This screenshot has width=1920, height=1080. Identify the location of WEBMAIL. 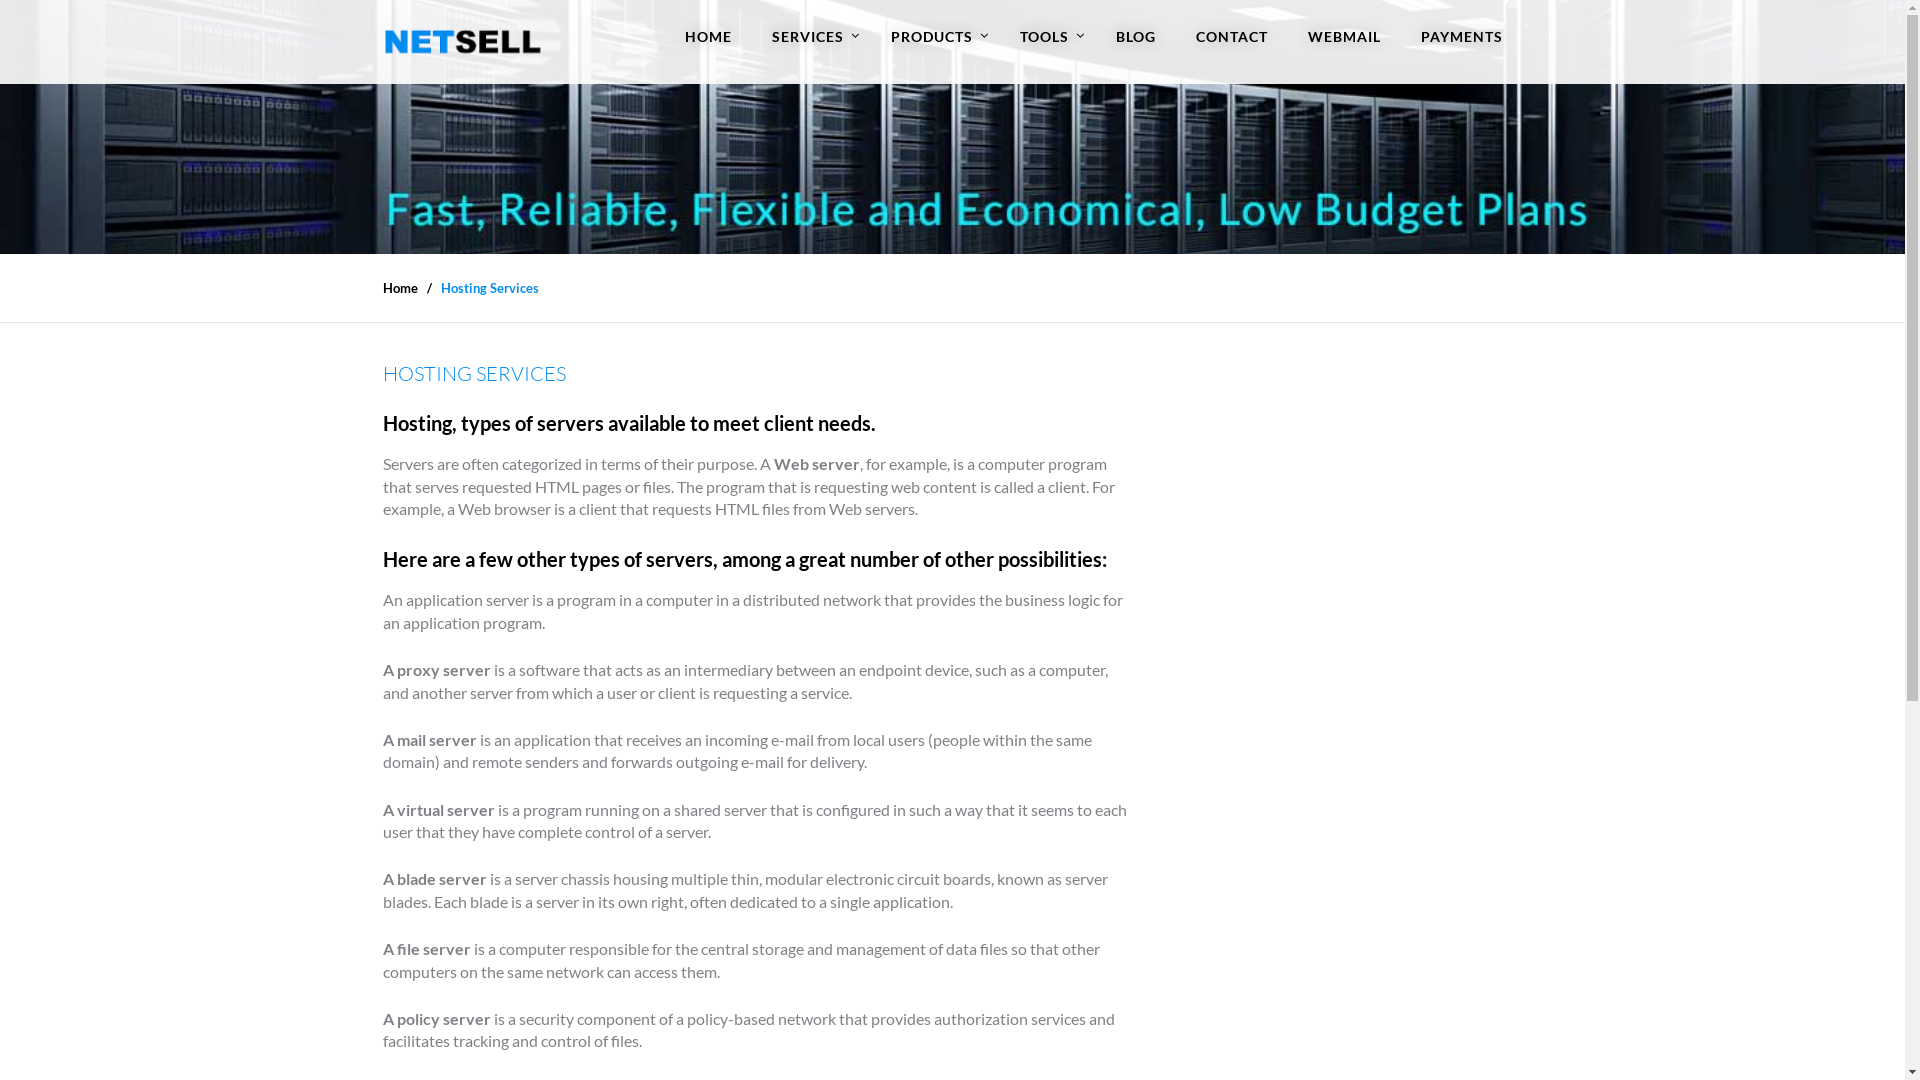
(1344, 37).